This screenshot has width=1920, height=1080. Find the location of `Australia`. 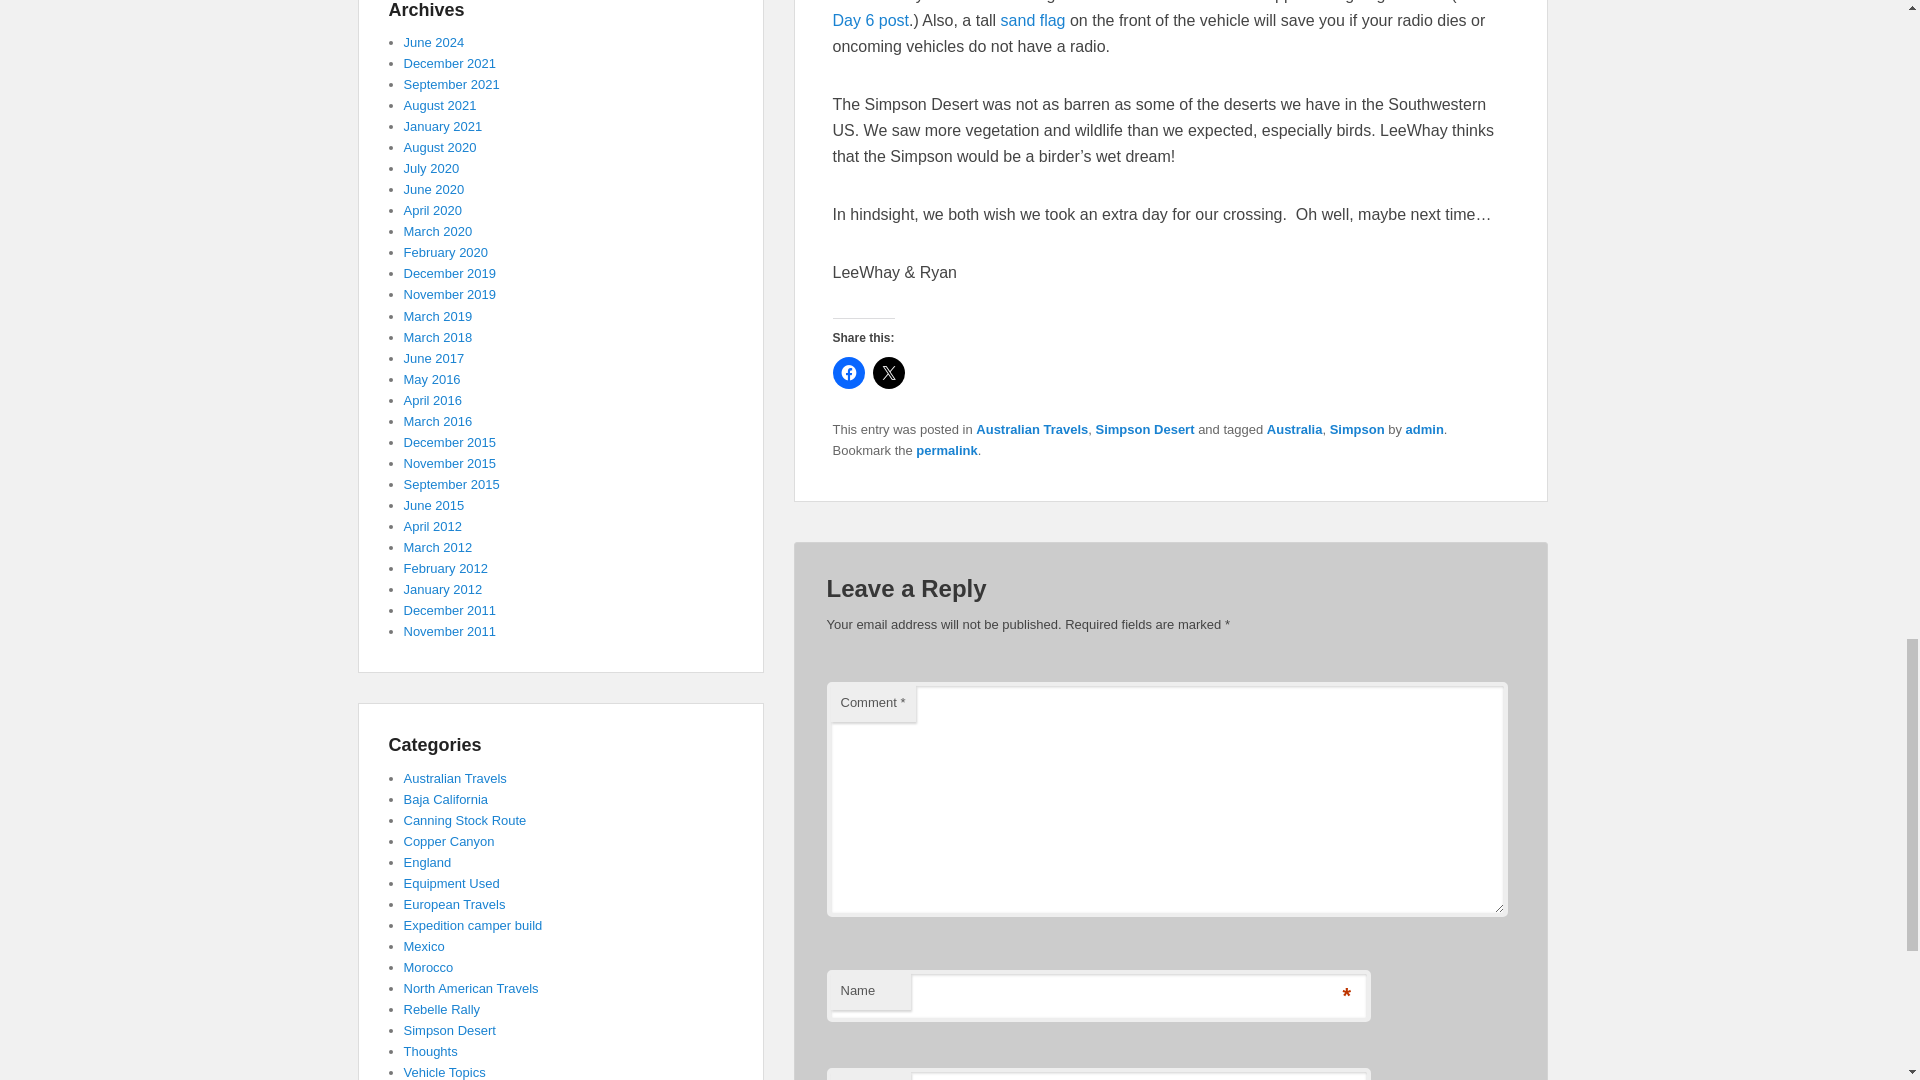

Australia is located at coordinates (1294, 430).